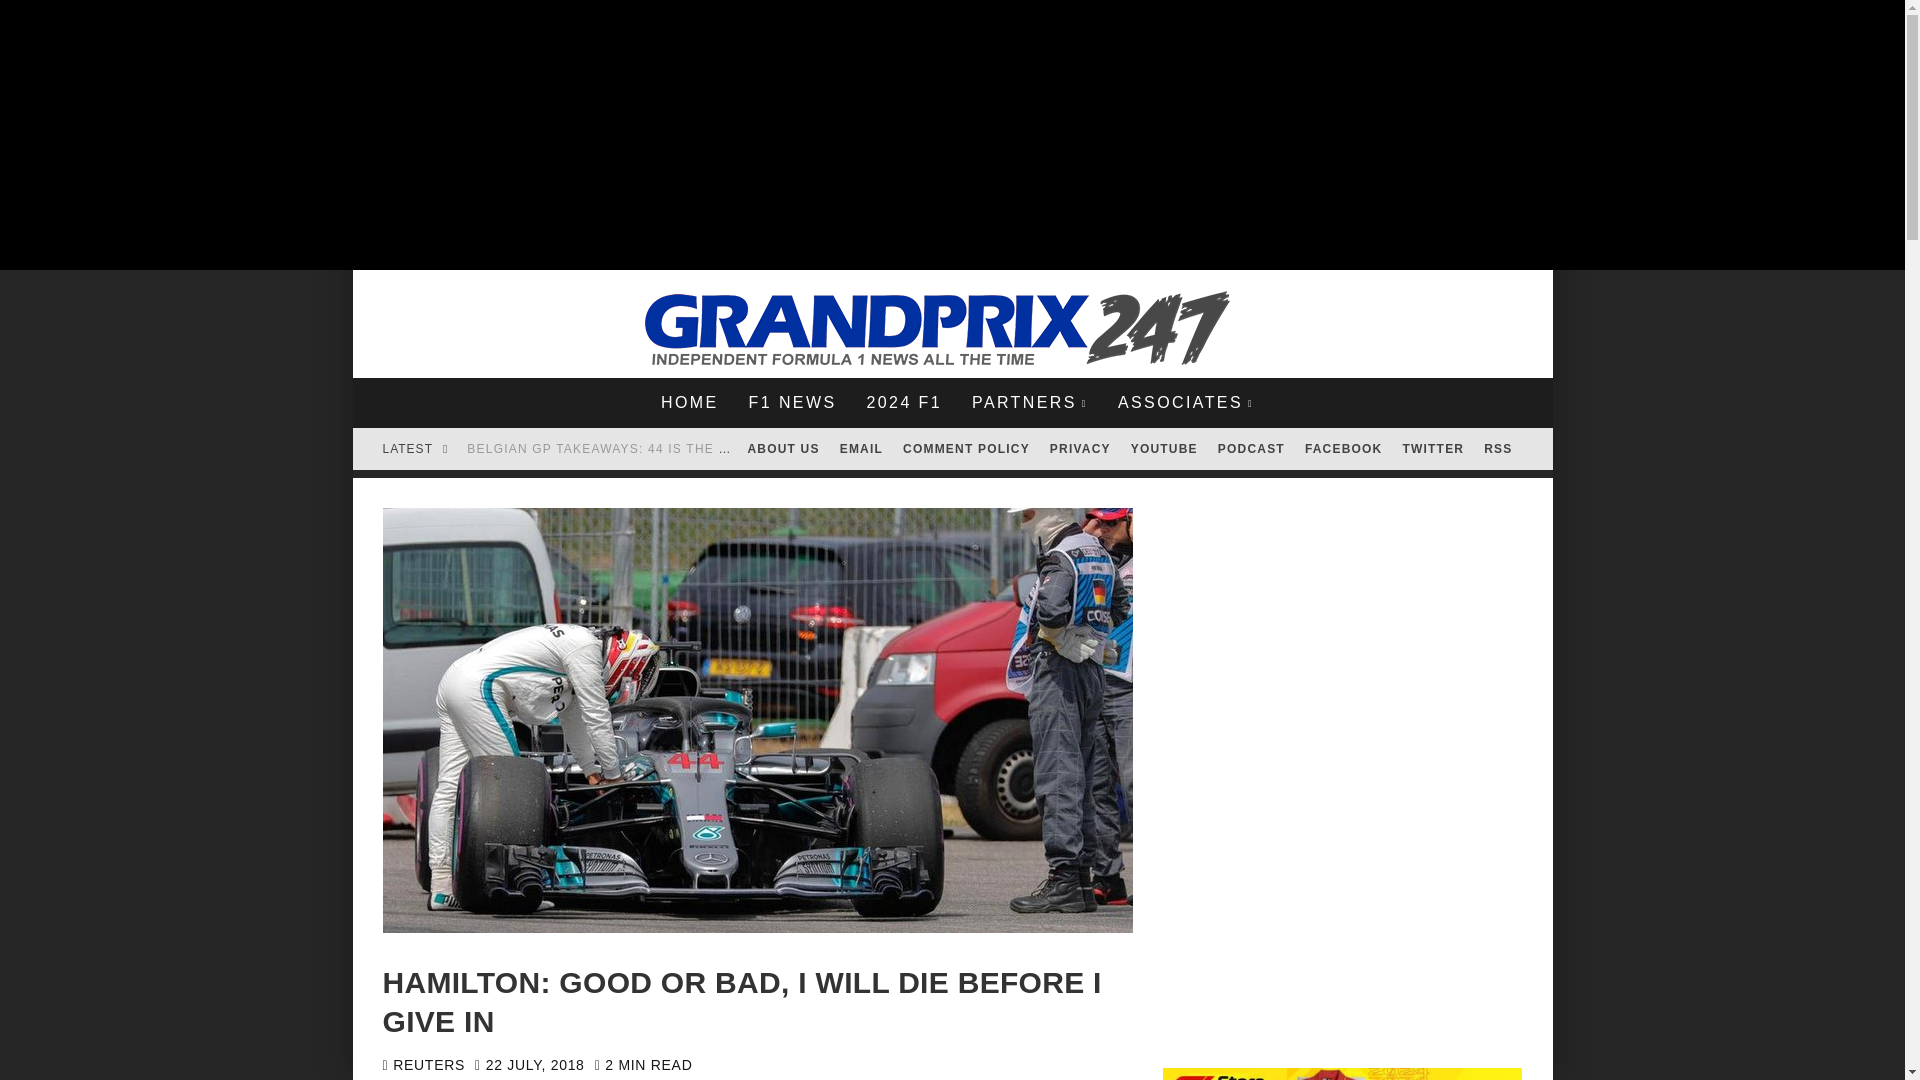  What do you see at coordinates (1344, 448) in the screenshot?
I see `FACEBOOK` at bounding box center [1344, 448].